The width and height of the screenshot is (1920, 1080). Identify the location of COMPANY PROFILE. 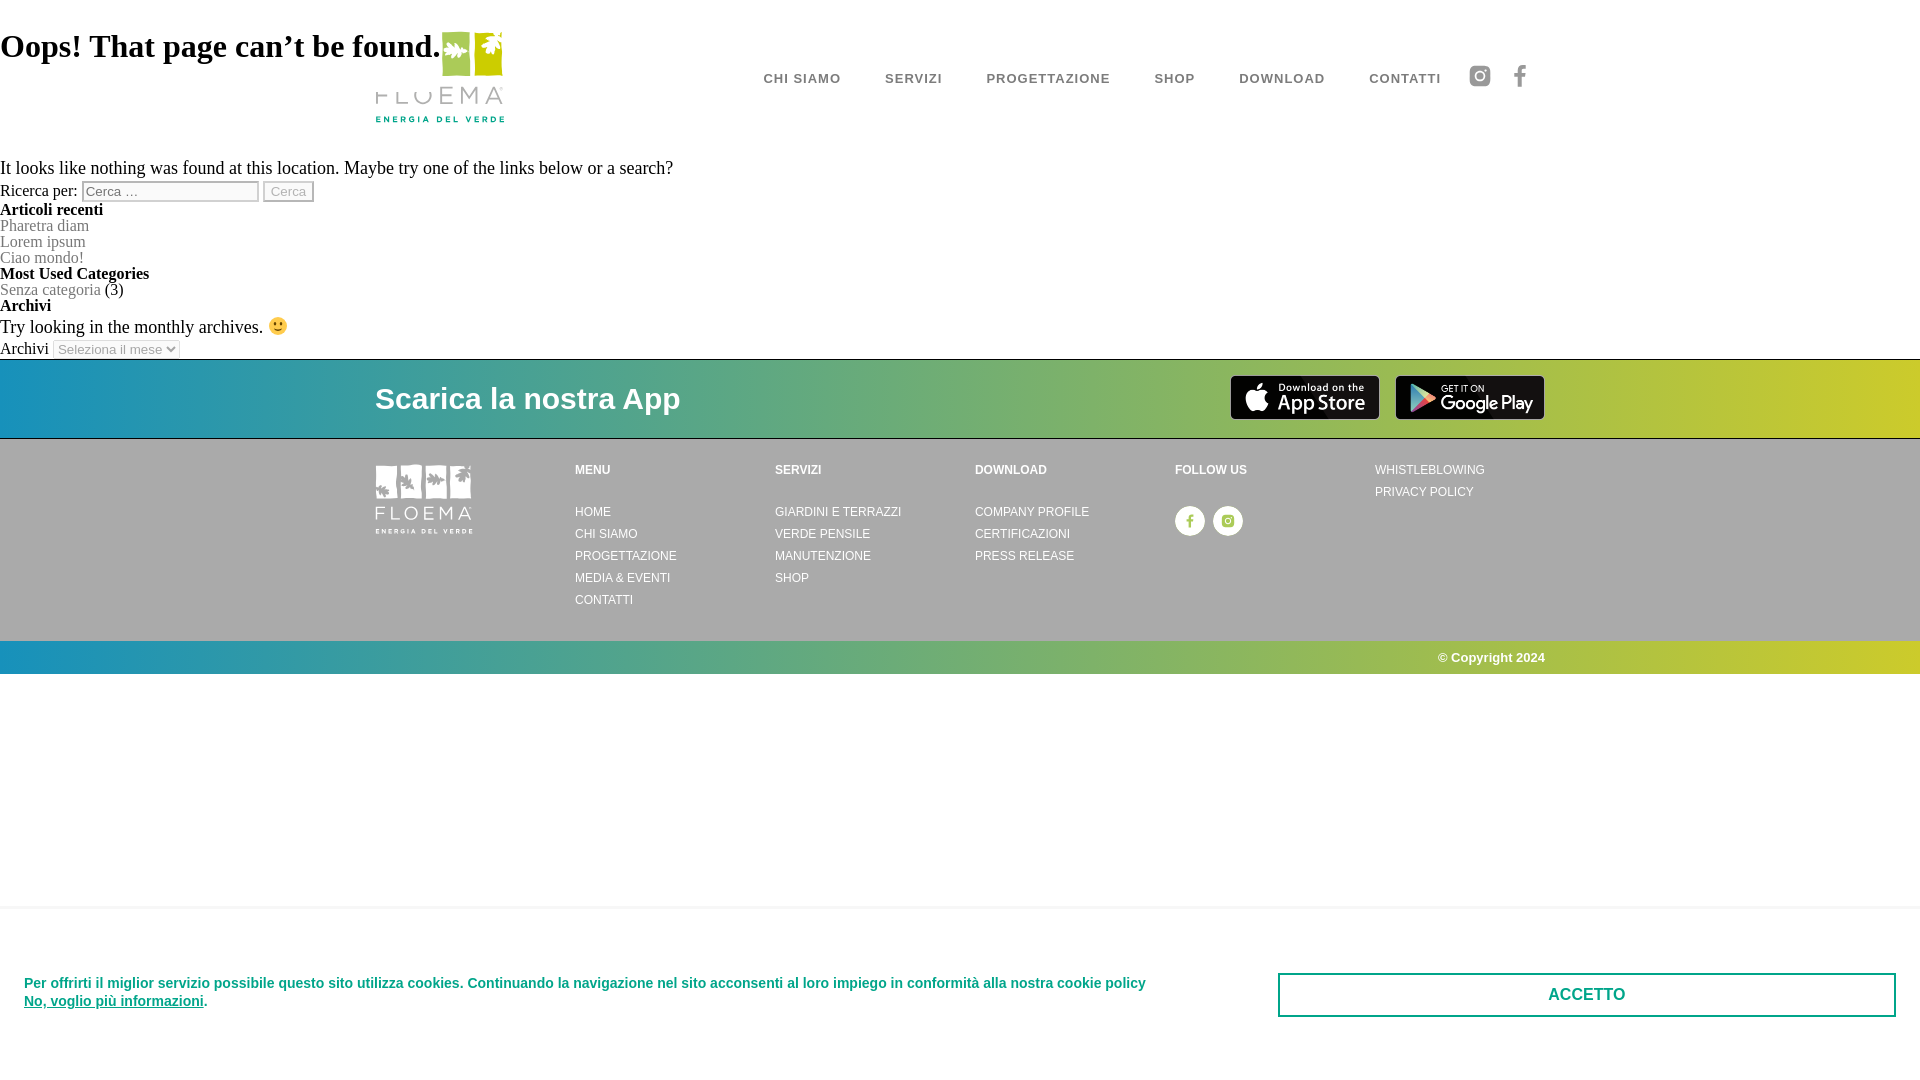
(1060, 512).